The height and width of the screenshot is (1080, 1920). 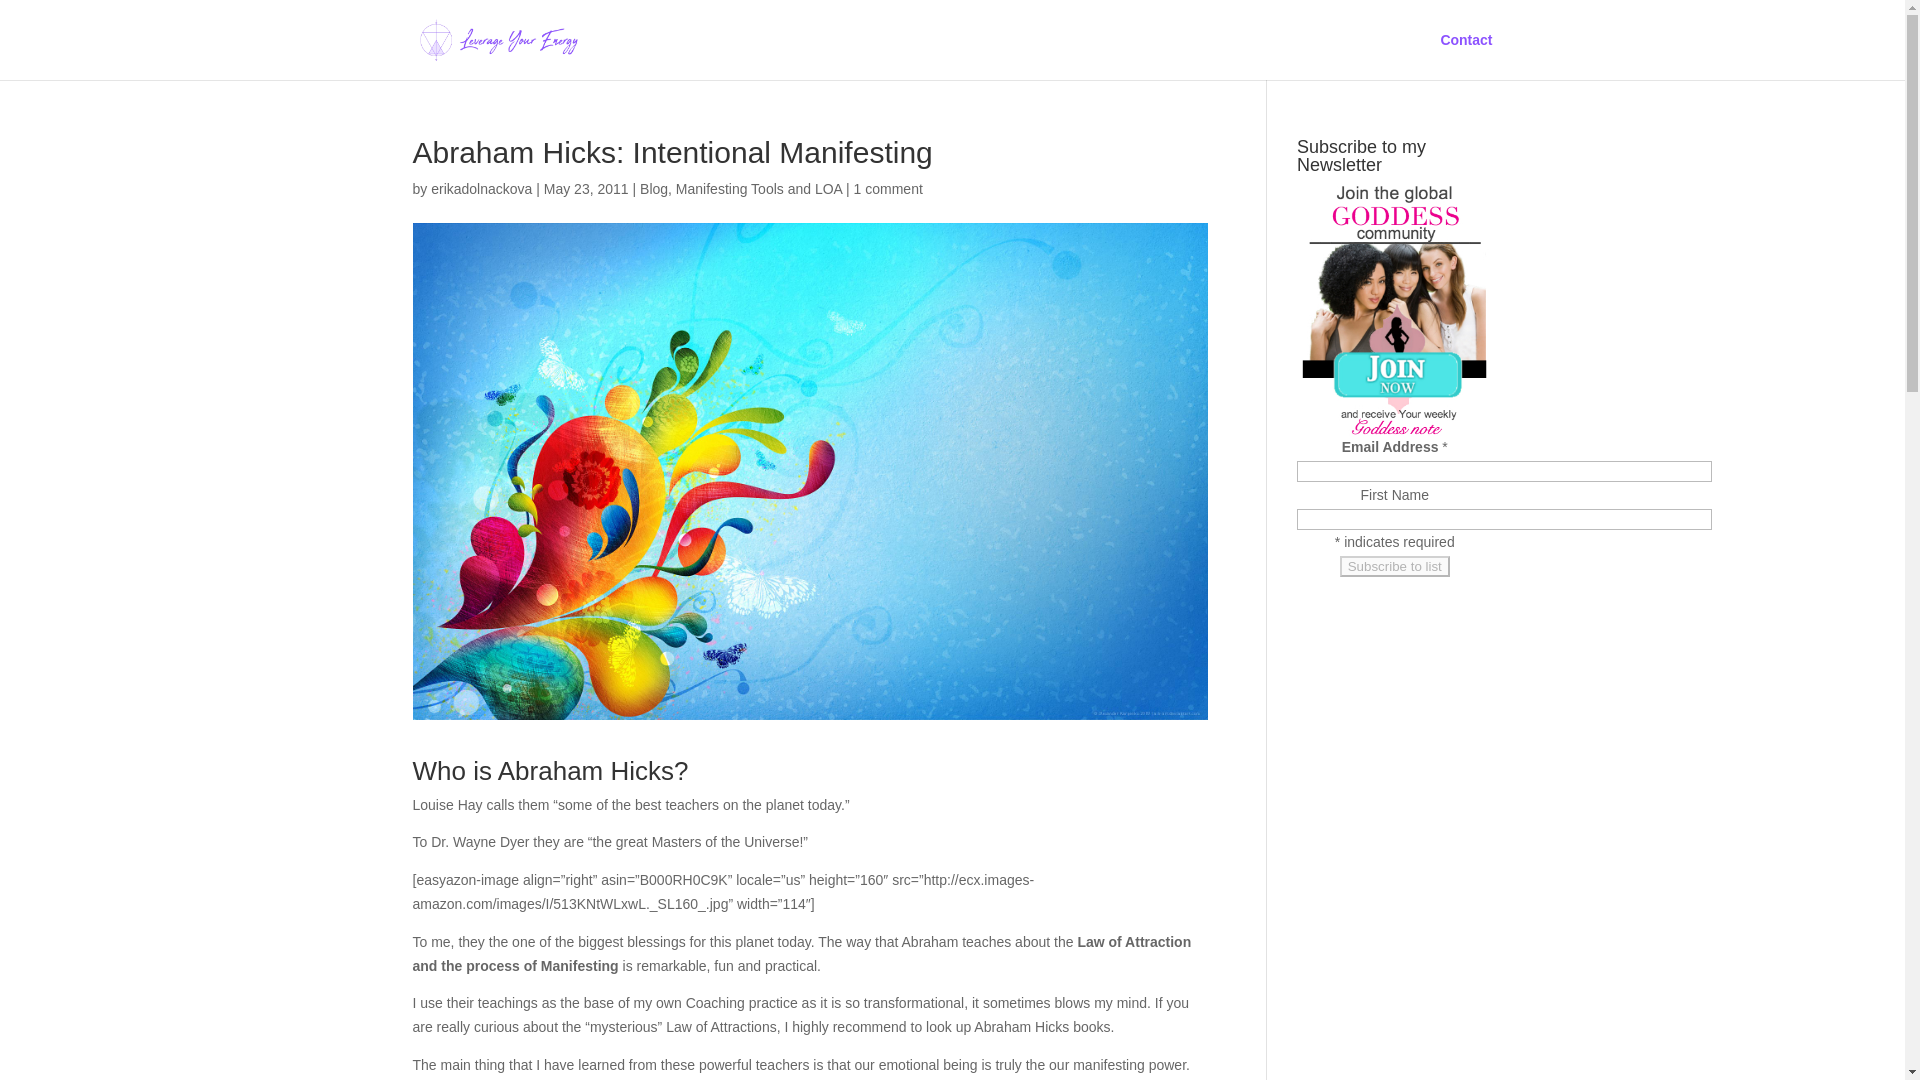 What do you see at coordinates (480, 188) in the screenshot?
I see `erikadolnackova` at bounding box center [480, 188].